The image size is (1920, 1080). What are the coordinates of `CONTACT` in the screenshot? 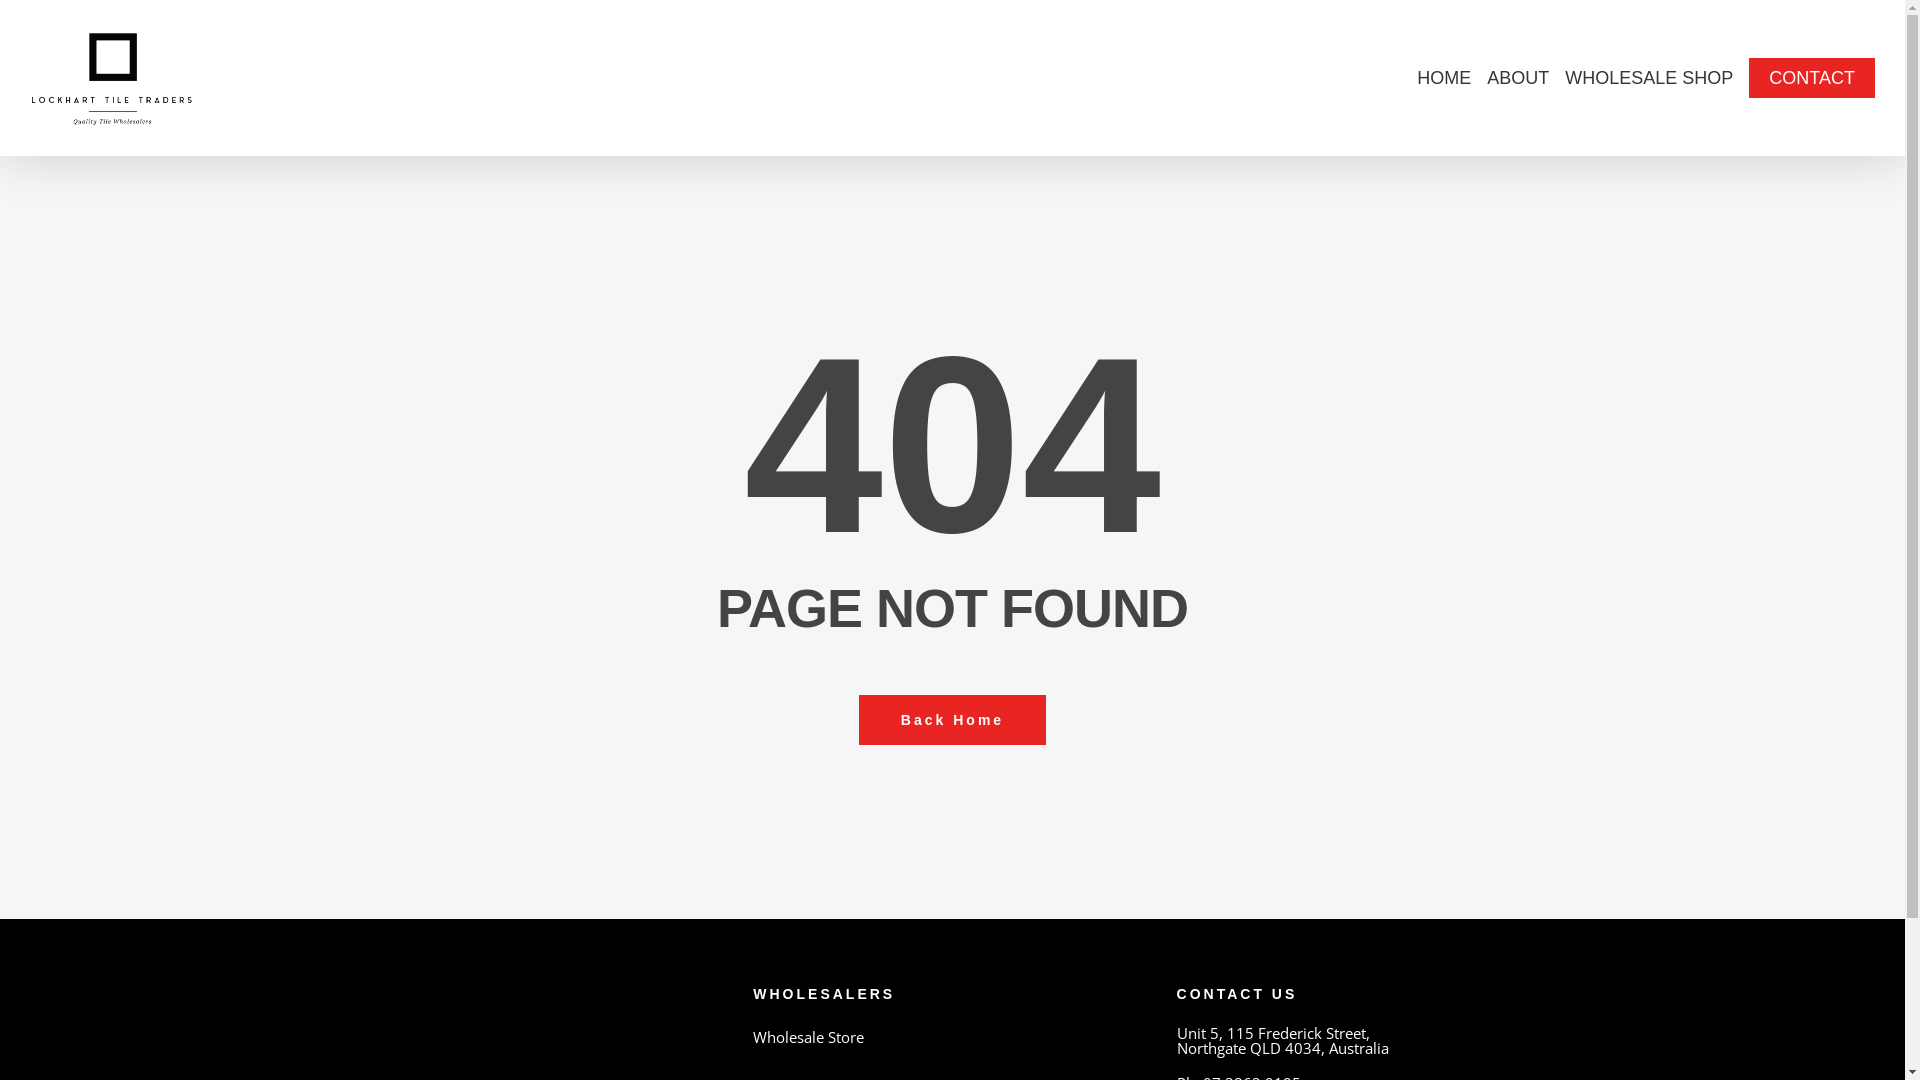 It's located at (1812, 78).